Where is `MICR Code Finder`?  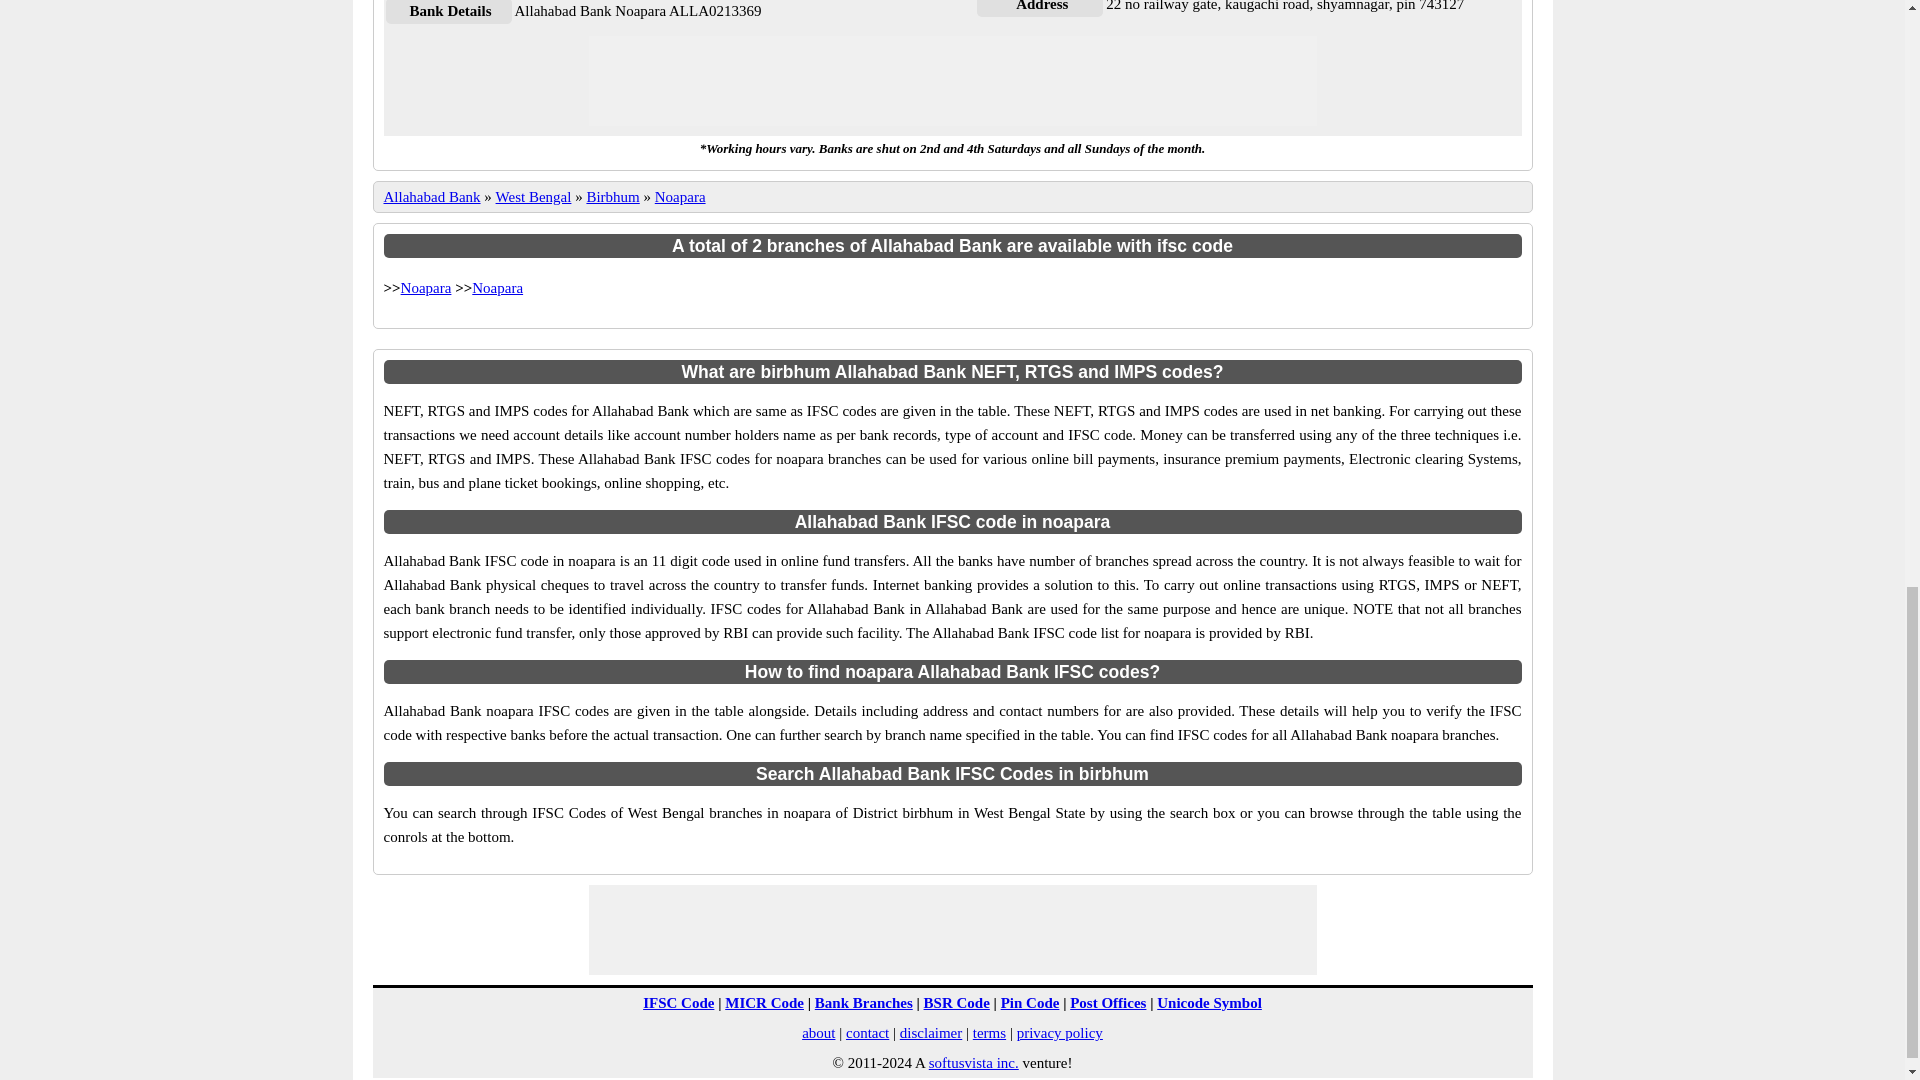 MICR Code Finder is located at coordinates (764, 1002).